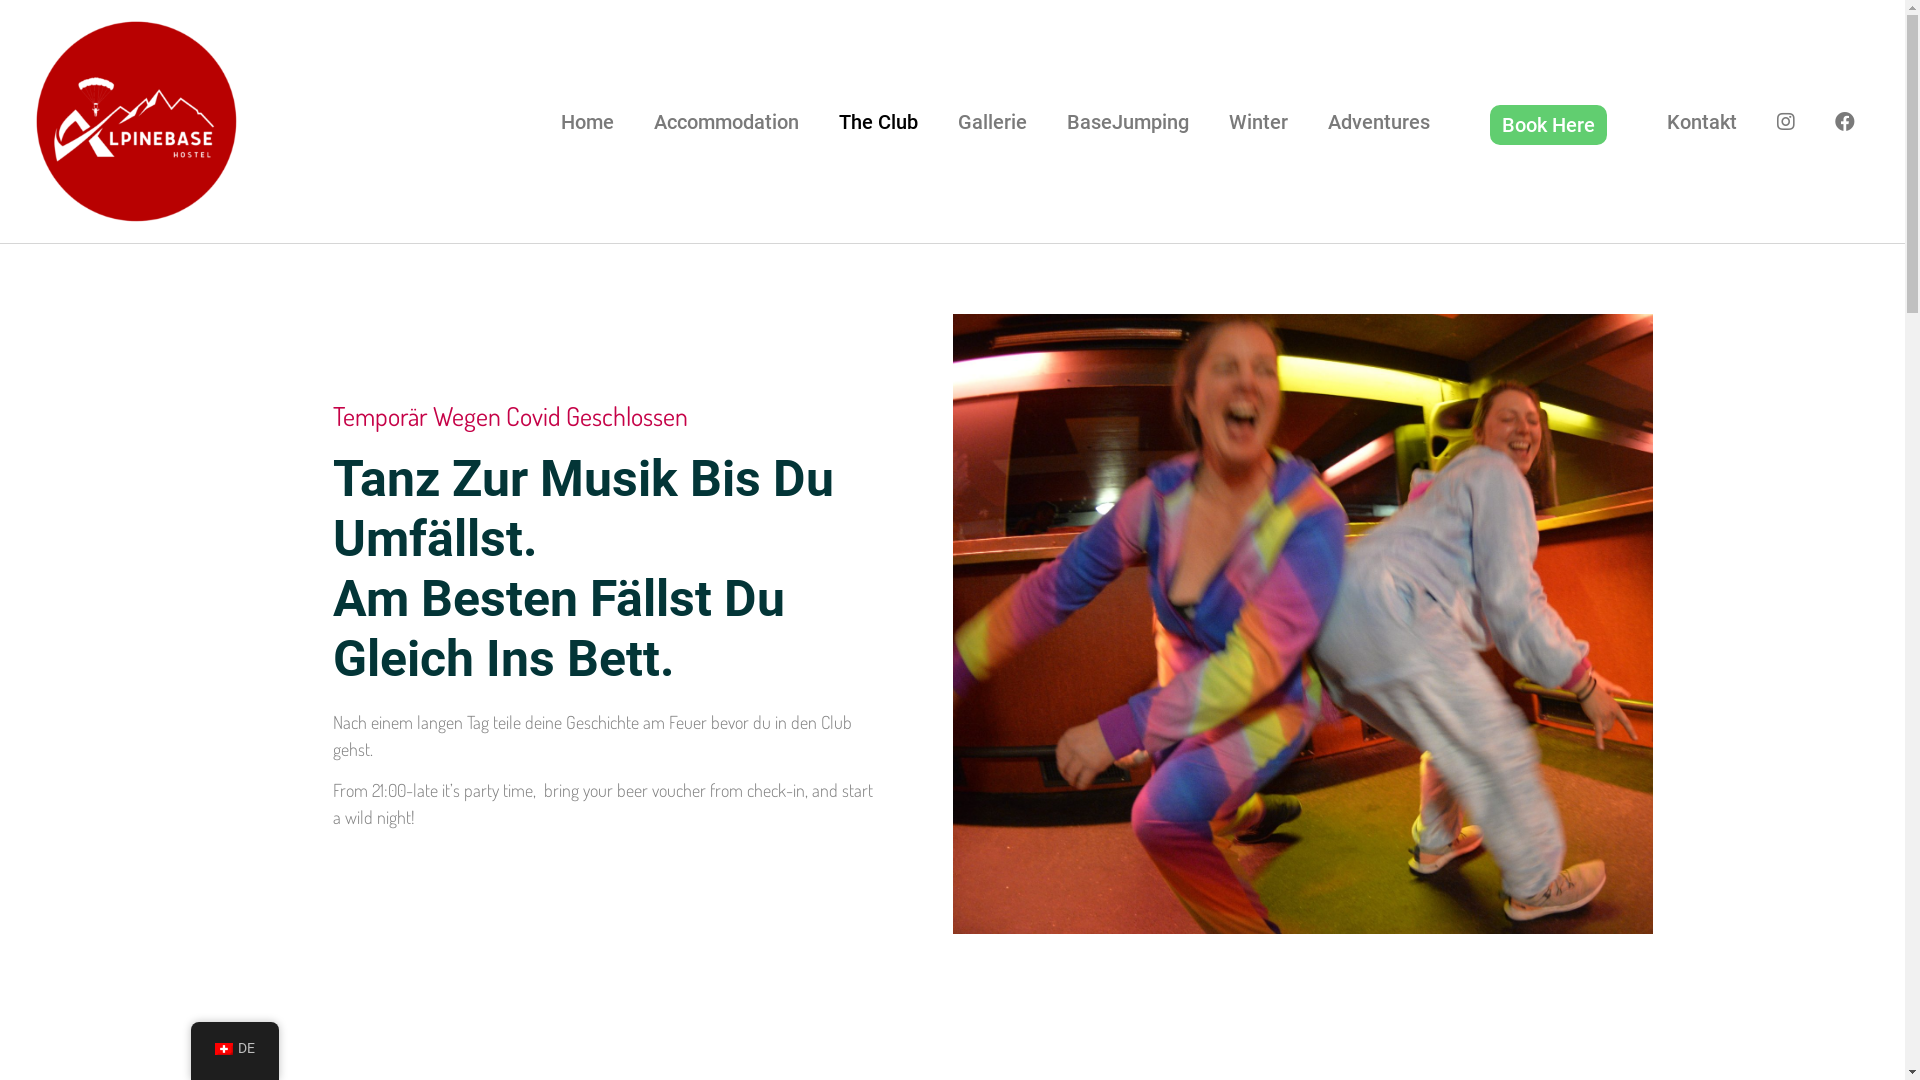  I want to click on Kontakt, so click(1702, 122).